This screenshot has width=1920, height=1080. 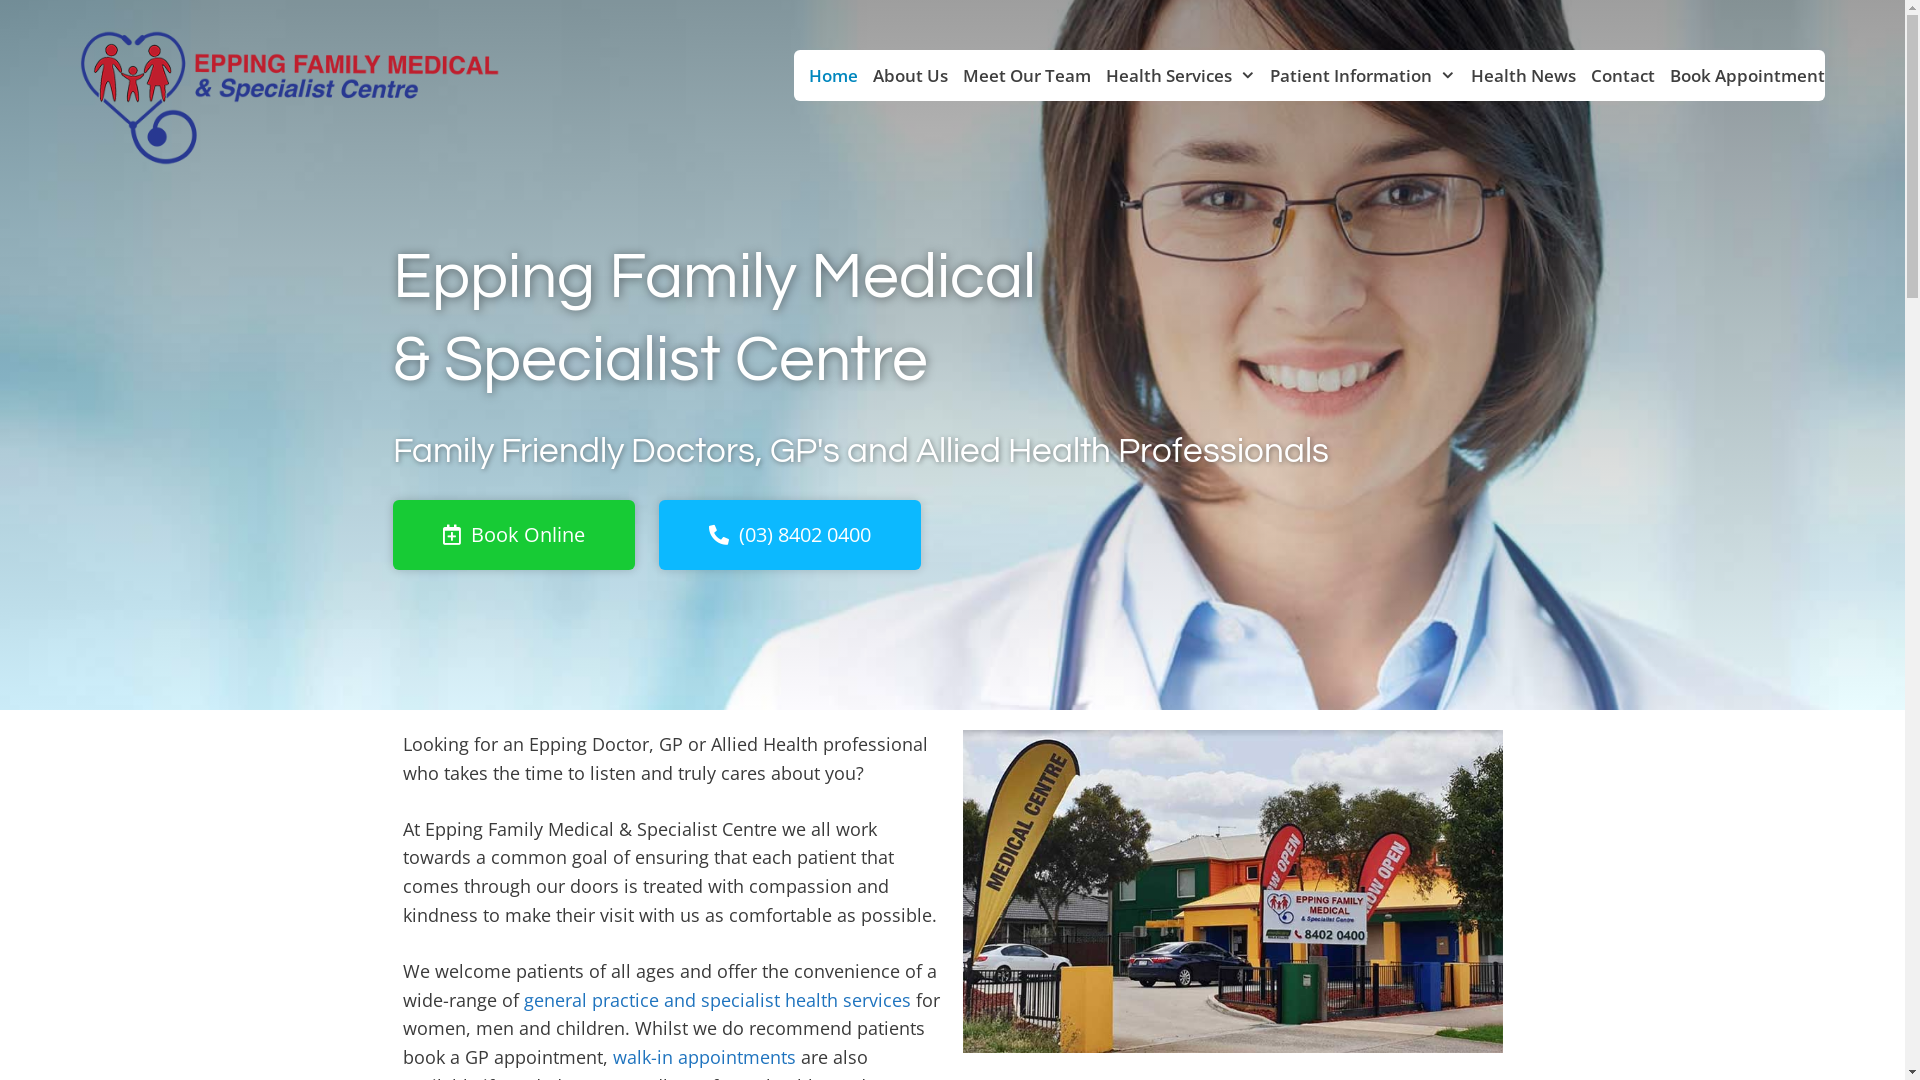 What do you see at coordinates (1020, 76) in the screenshot?
I see `Meet Our Team` at bounding box center [1020, 76].